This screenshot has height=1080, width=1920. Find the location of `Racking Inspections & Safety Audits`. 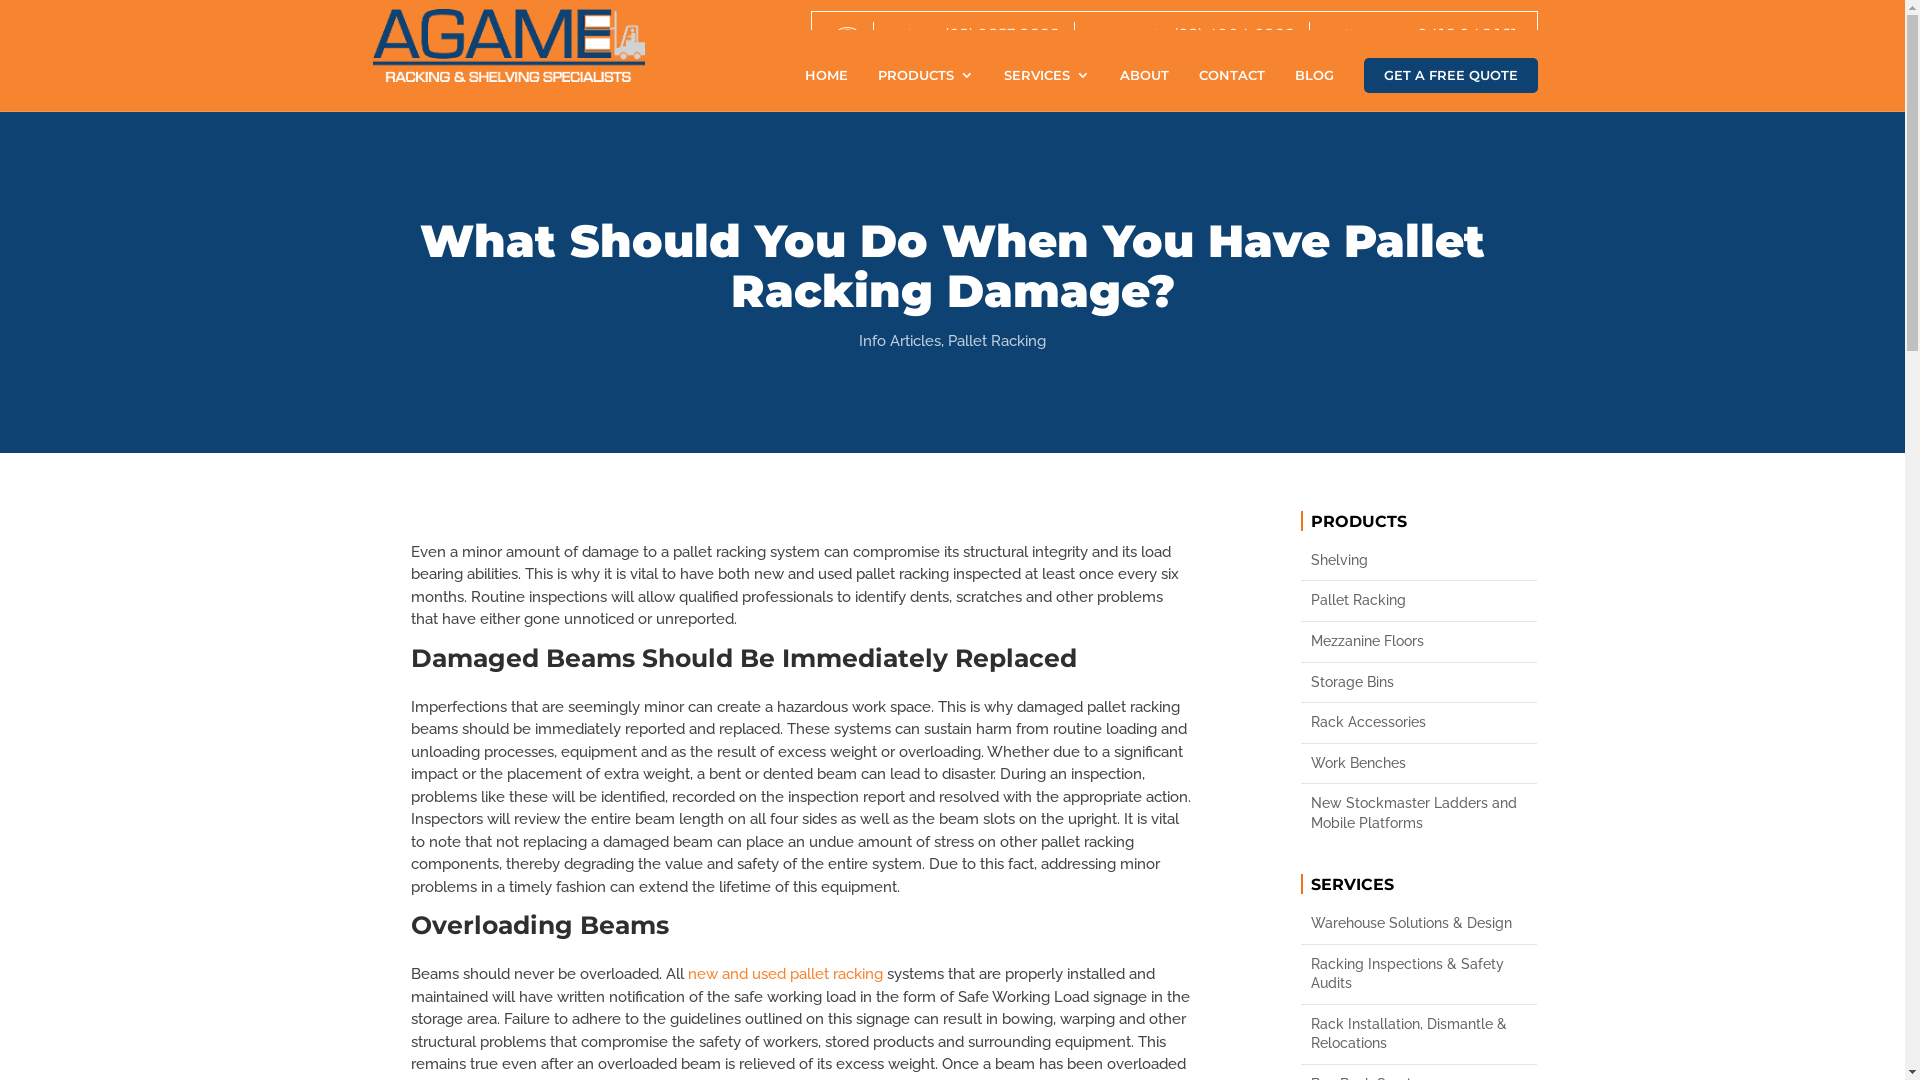

Racking Inspections & Safety Audits is located at coordinates (1419, 974).